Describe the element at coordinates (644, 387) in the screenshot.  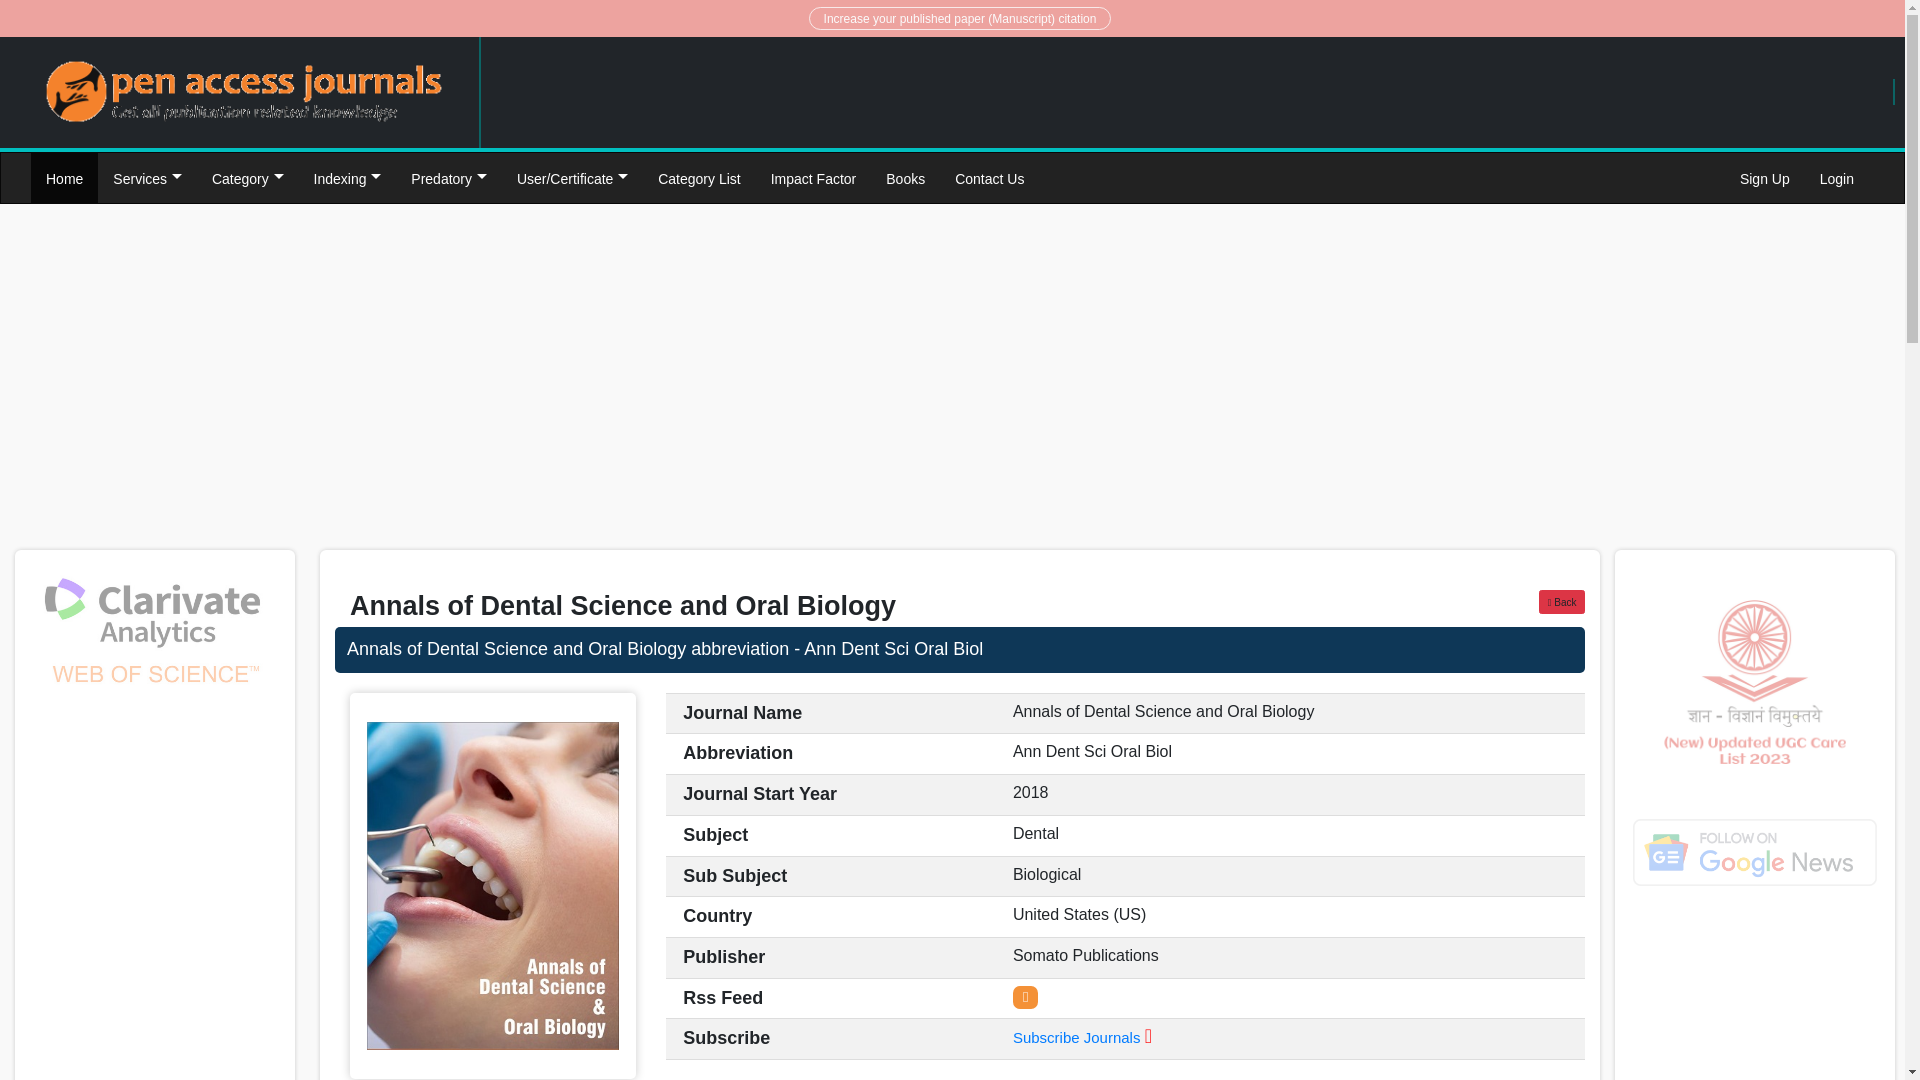
I see `Advertisement` at that location.